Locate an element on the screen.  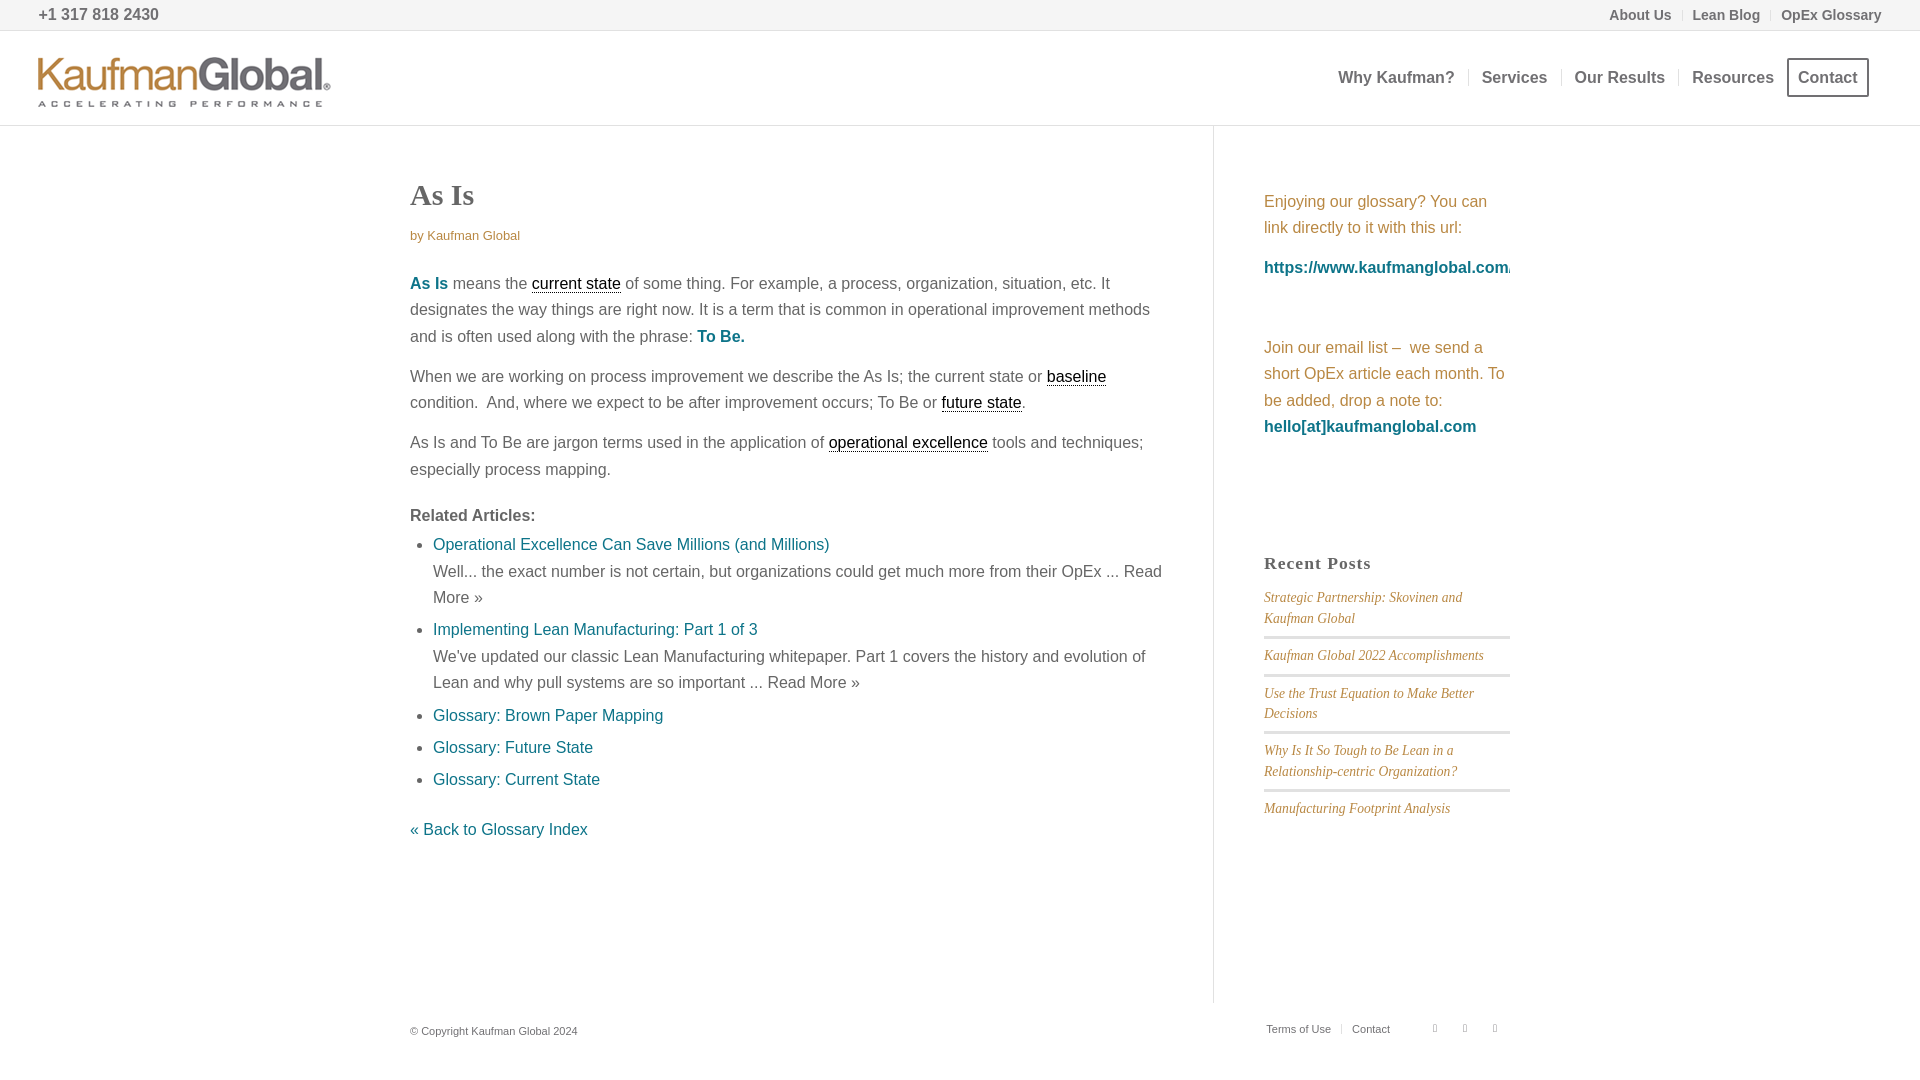
current state is located at coordinates (576, 284).